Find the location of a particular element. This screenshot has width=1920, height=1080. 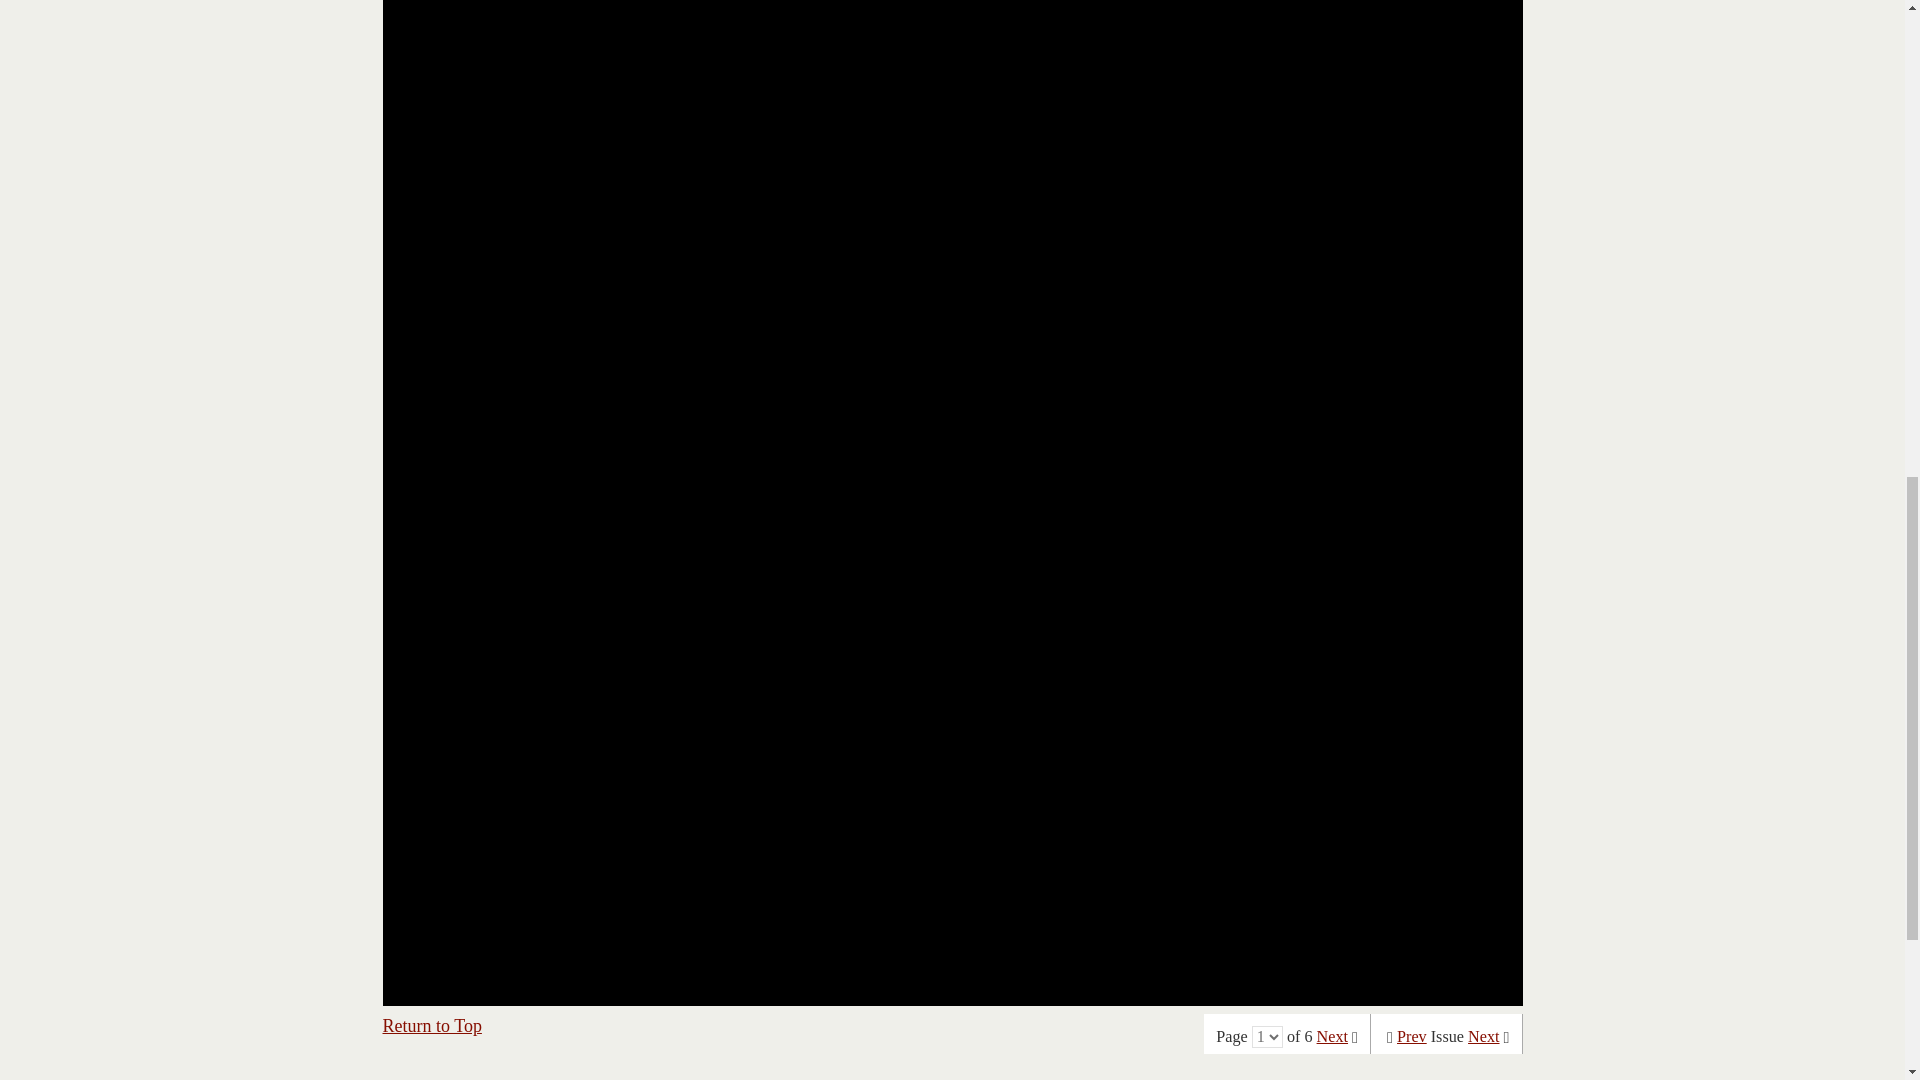

Next is located at coordinates (1332, 1037).